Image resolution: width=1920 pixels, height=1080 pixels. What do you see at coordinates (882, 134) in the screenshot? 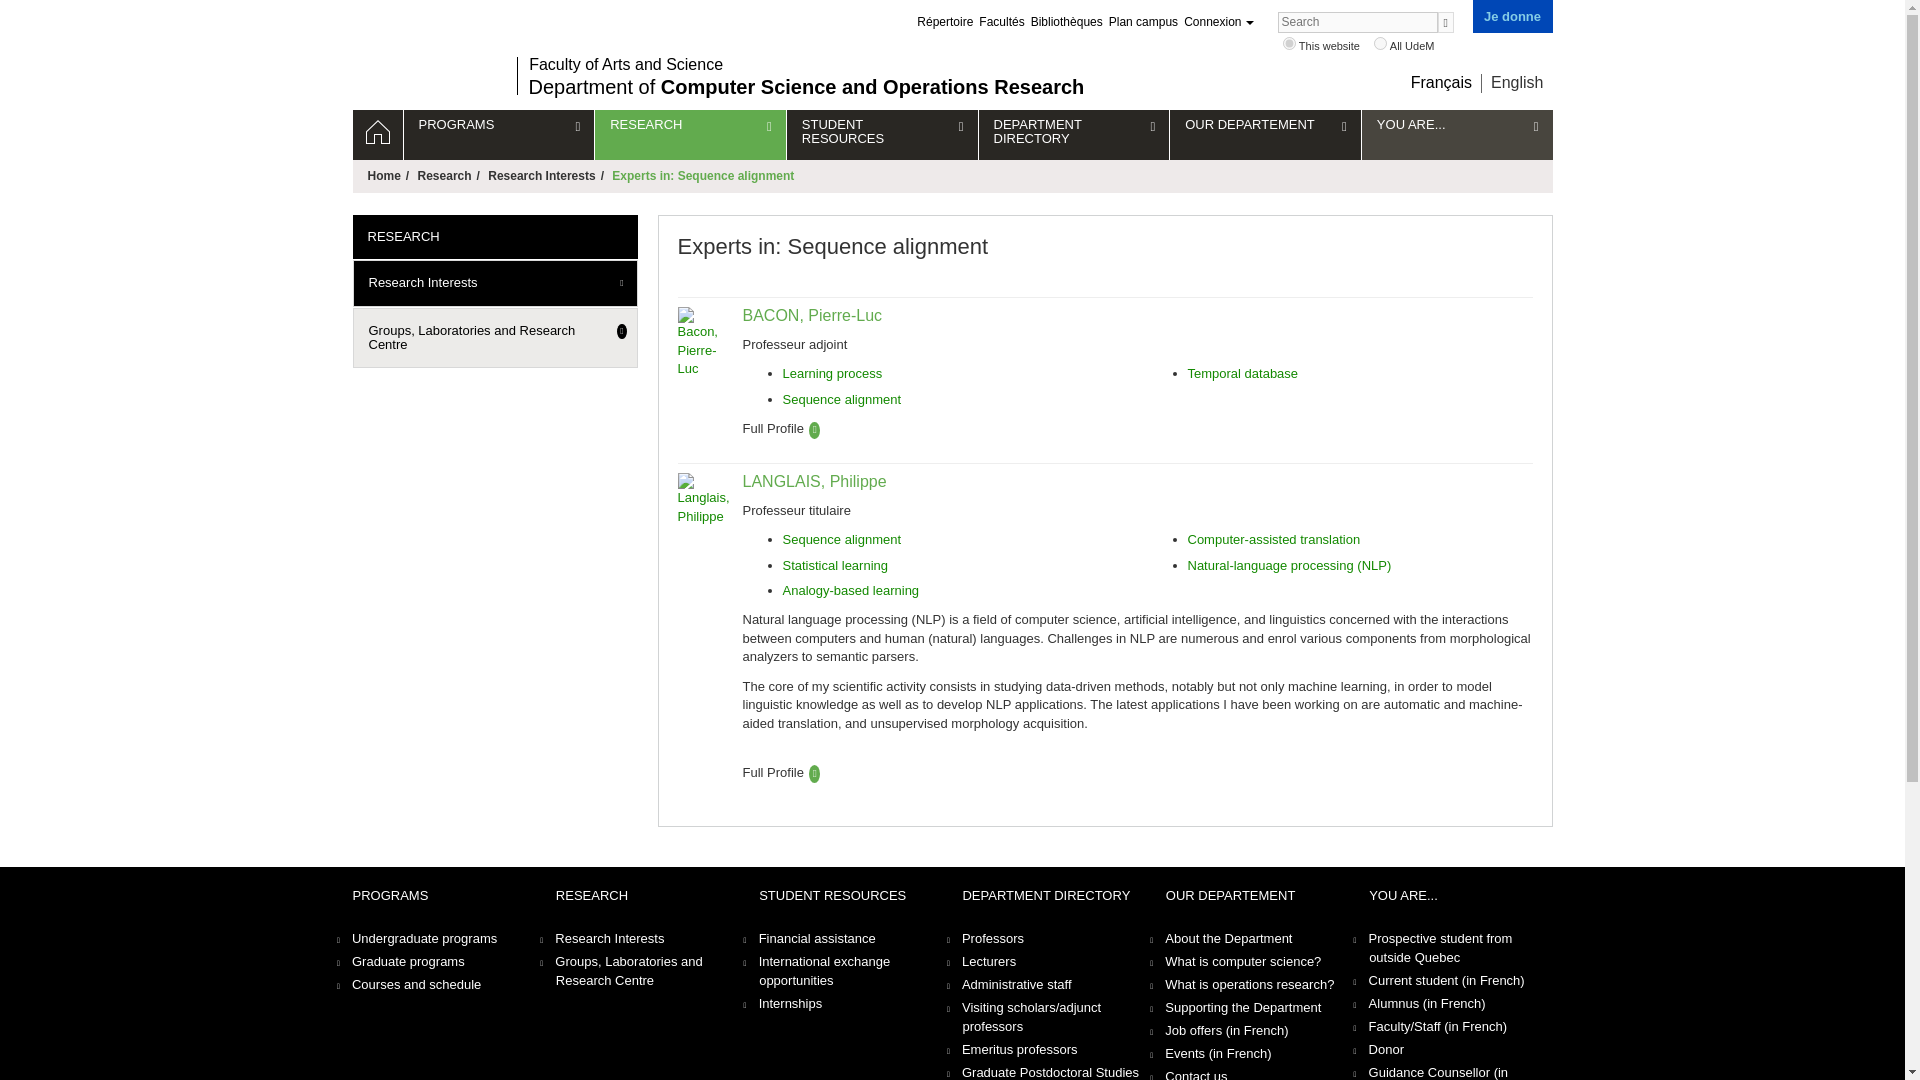
I see `STUDENT RESOURCES` at bounding box center [882, 134].